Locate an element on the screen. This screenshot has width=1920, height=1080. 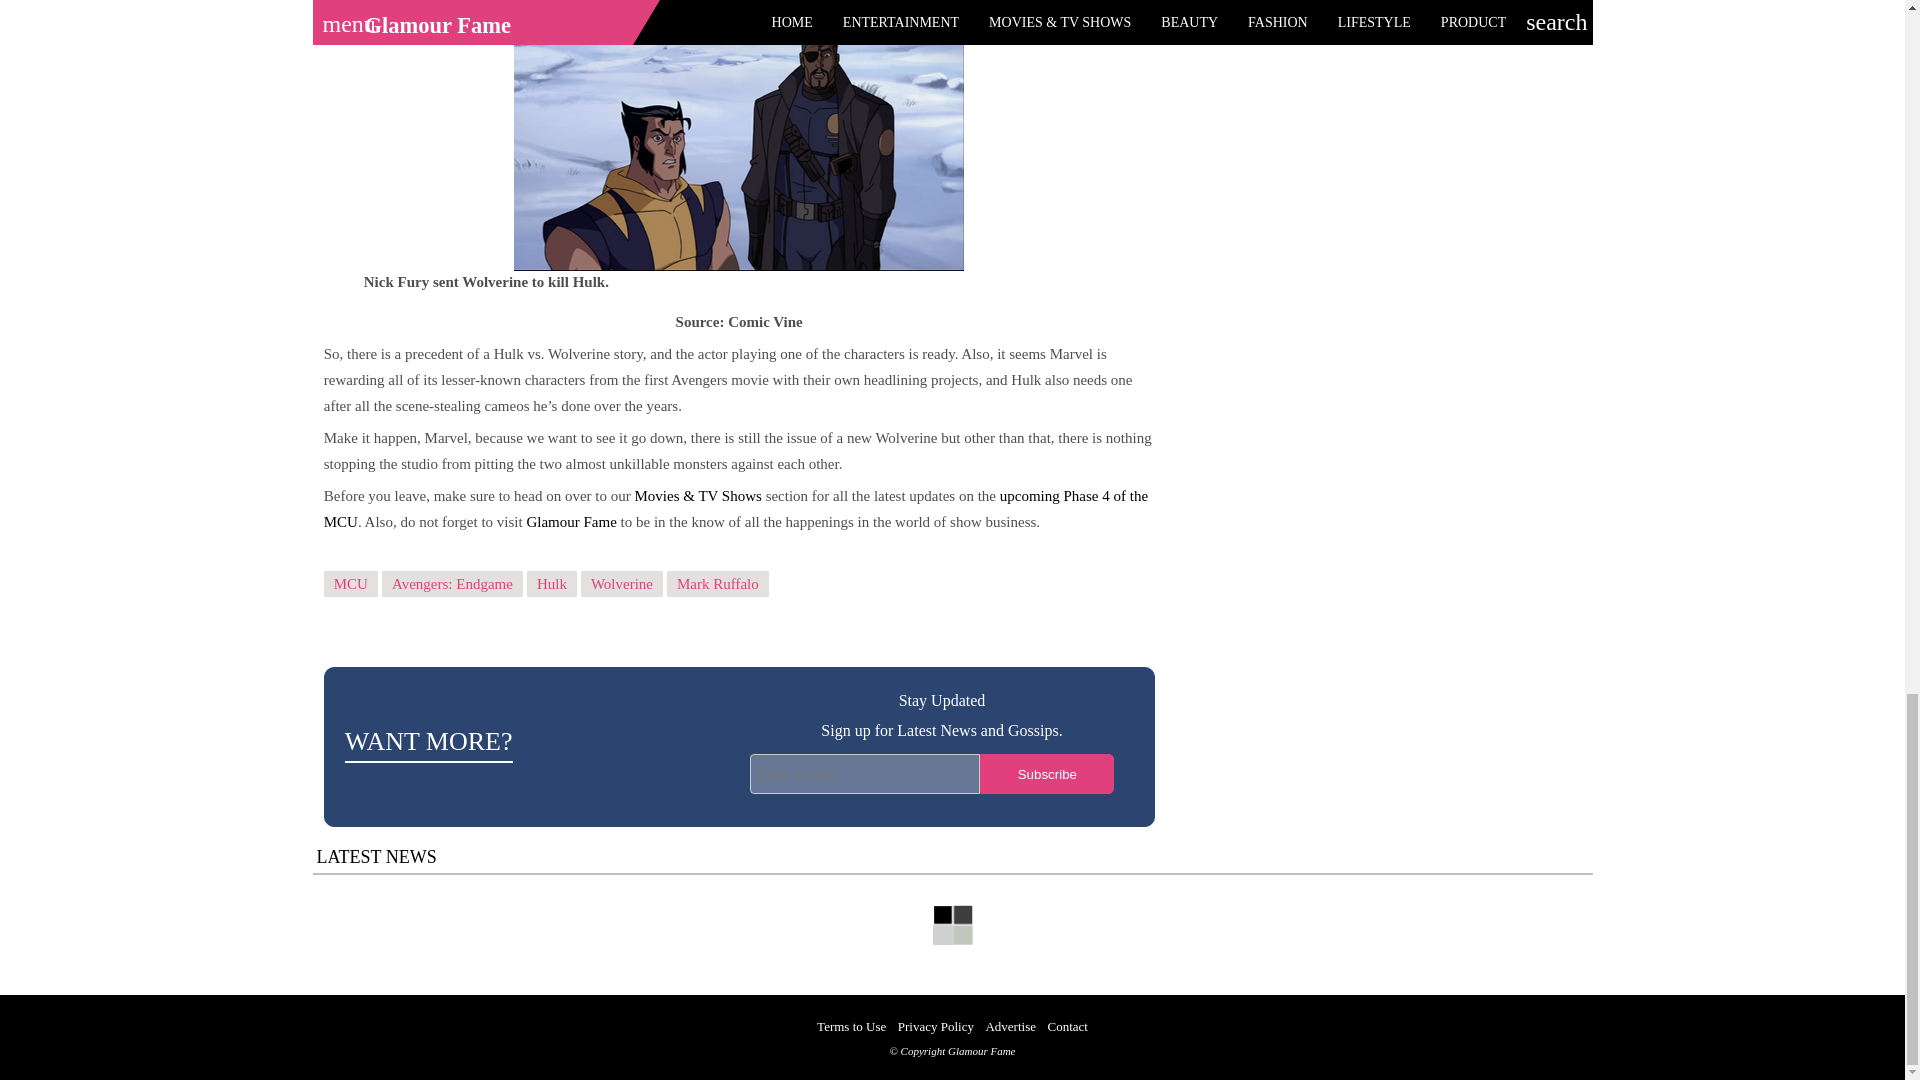
Wolverine is located at coordinates (622, 584).